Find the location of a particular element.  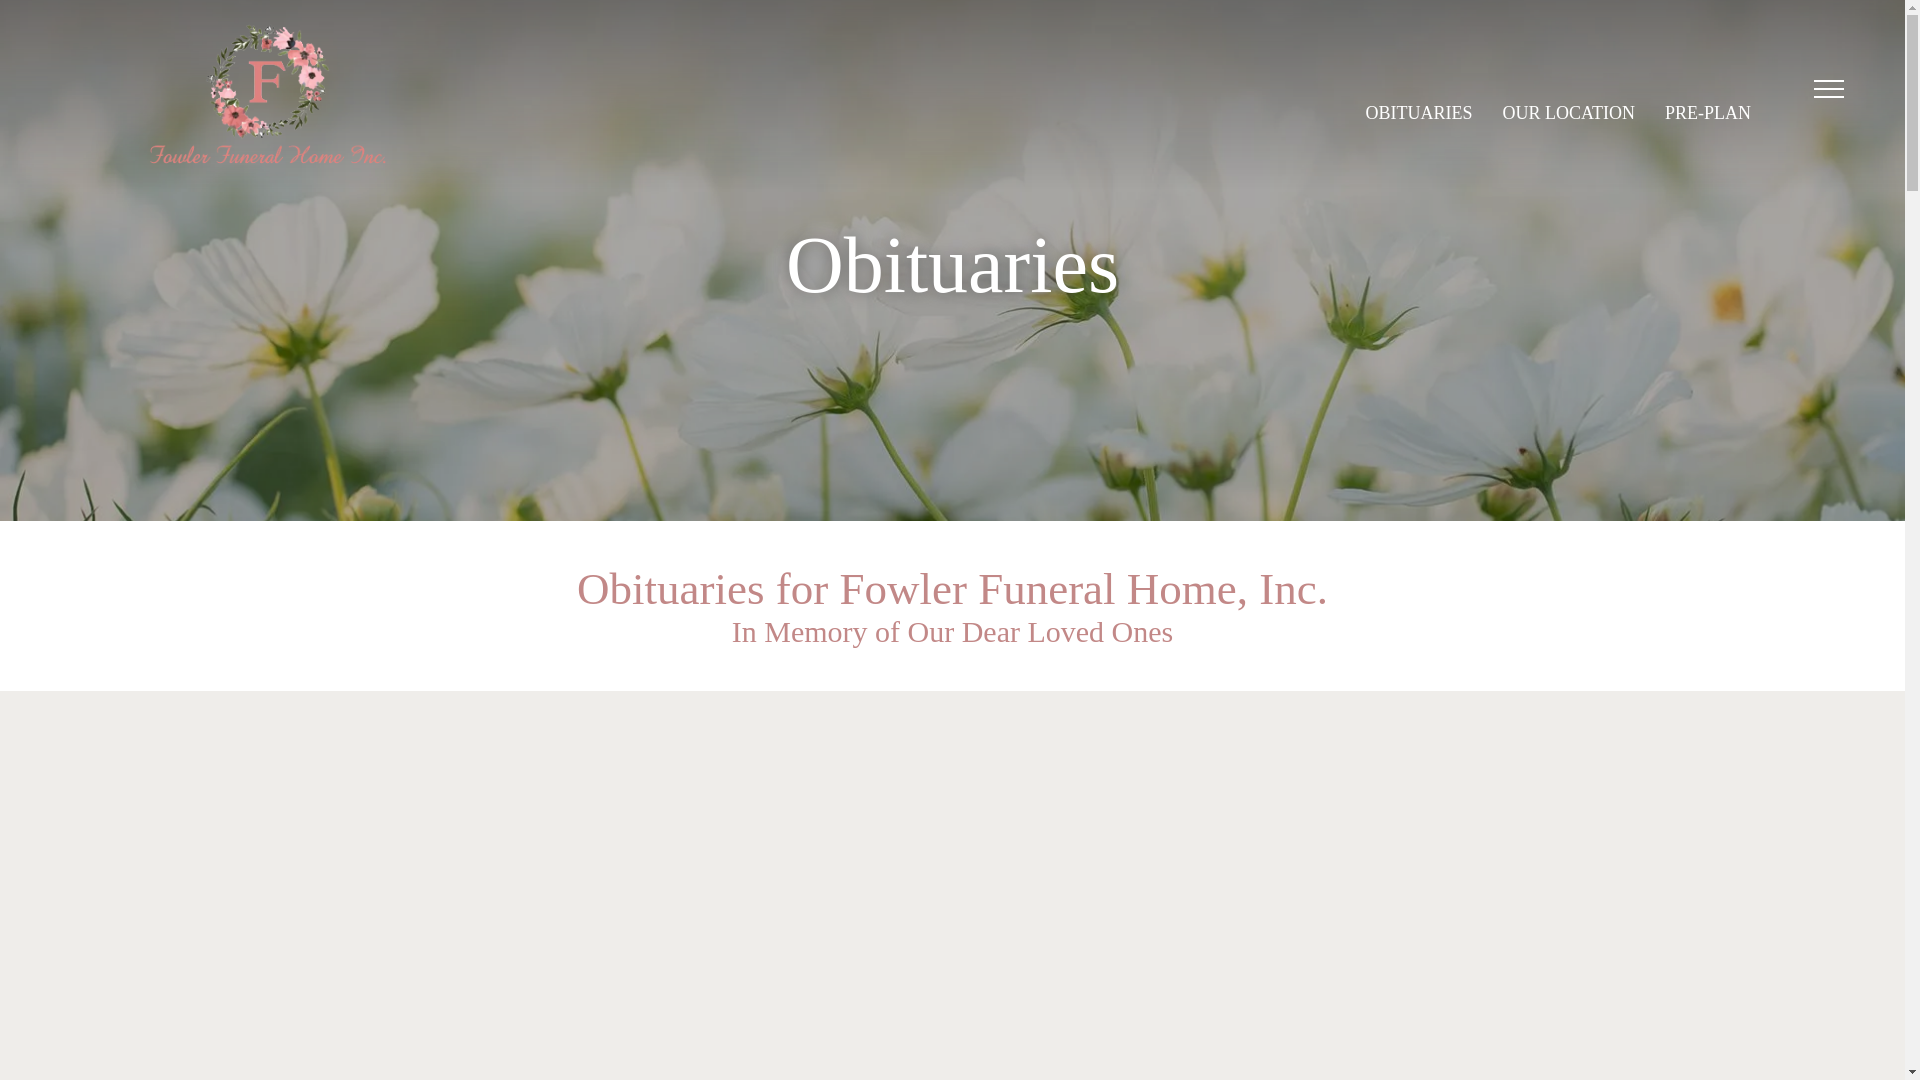

OBITUARIES is located at coordinates (1418, 113).